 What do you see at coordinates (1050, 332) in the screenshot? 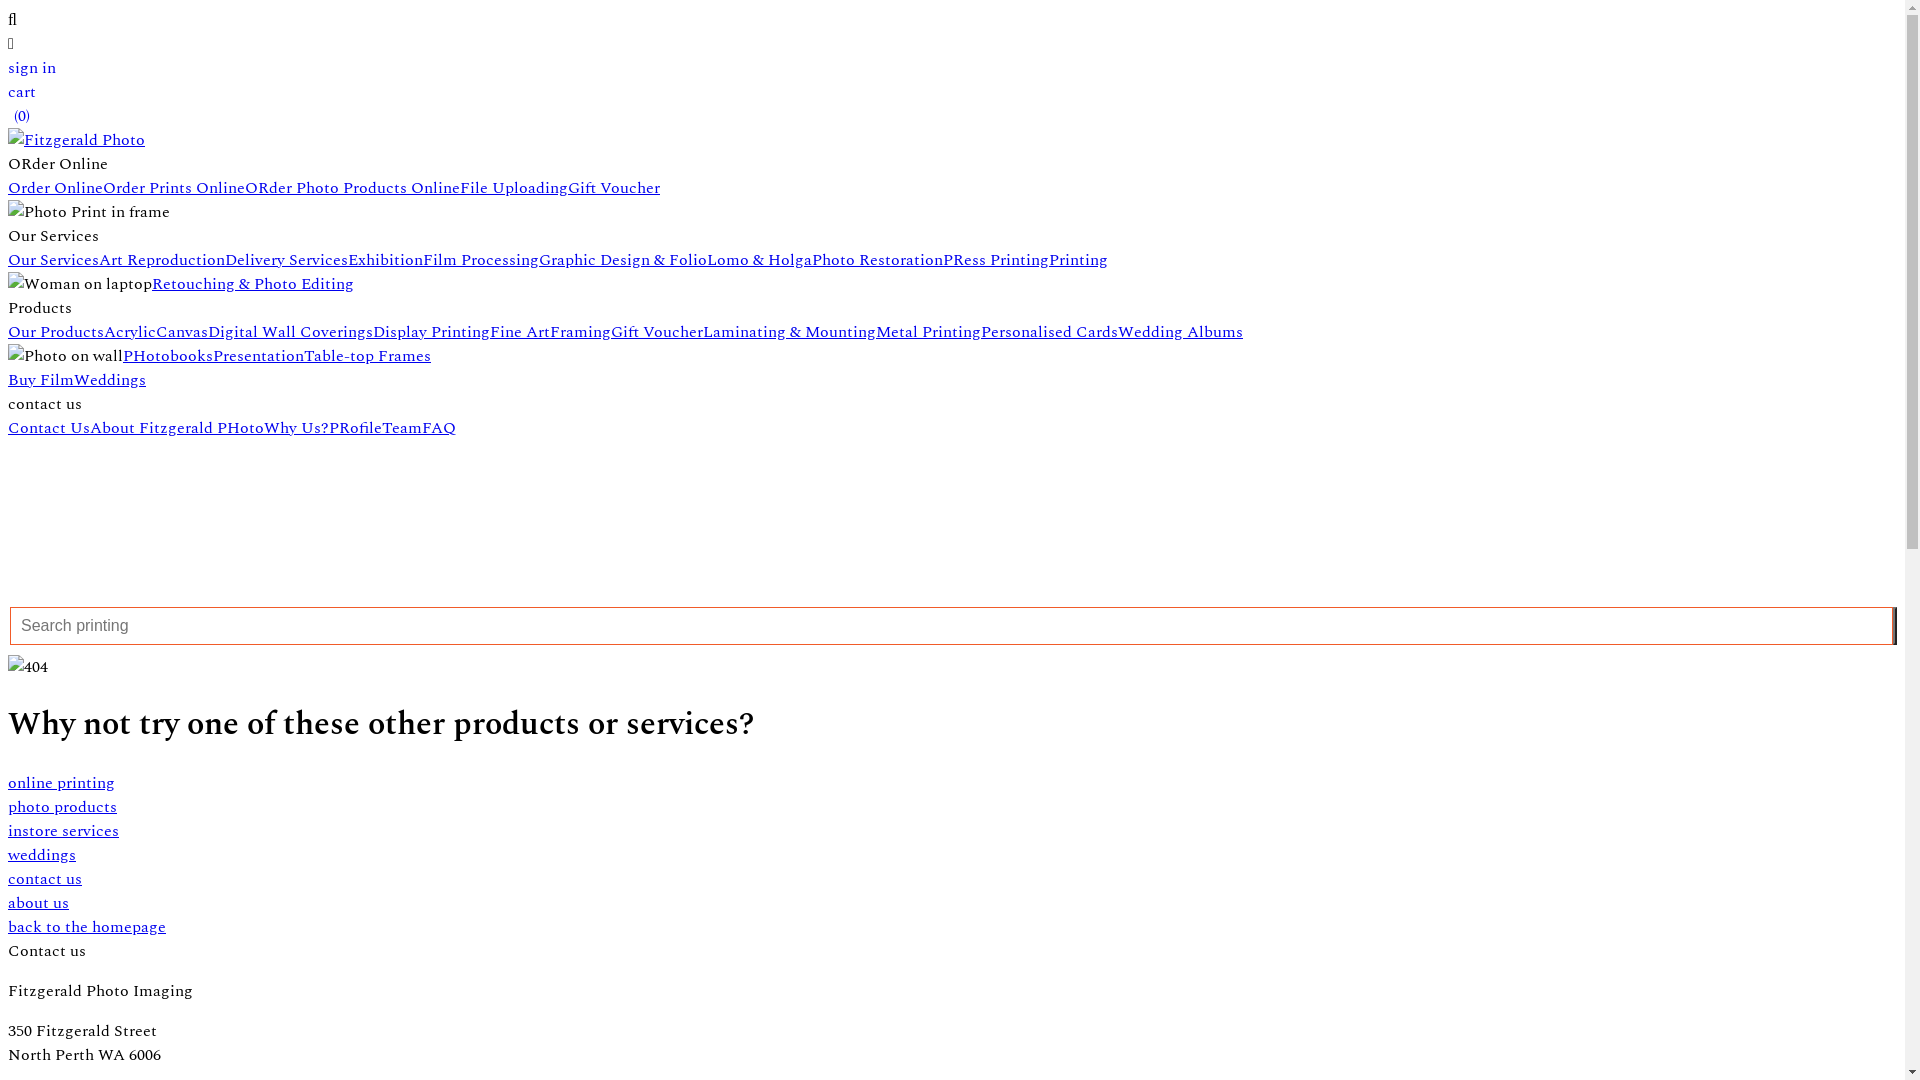
I see `Personalised Cards` at bounding box center [1050, 332].